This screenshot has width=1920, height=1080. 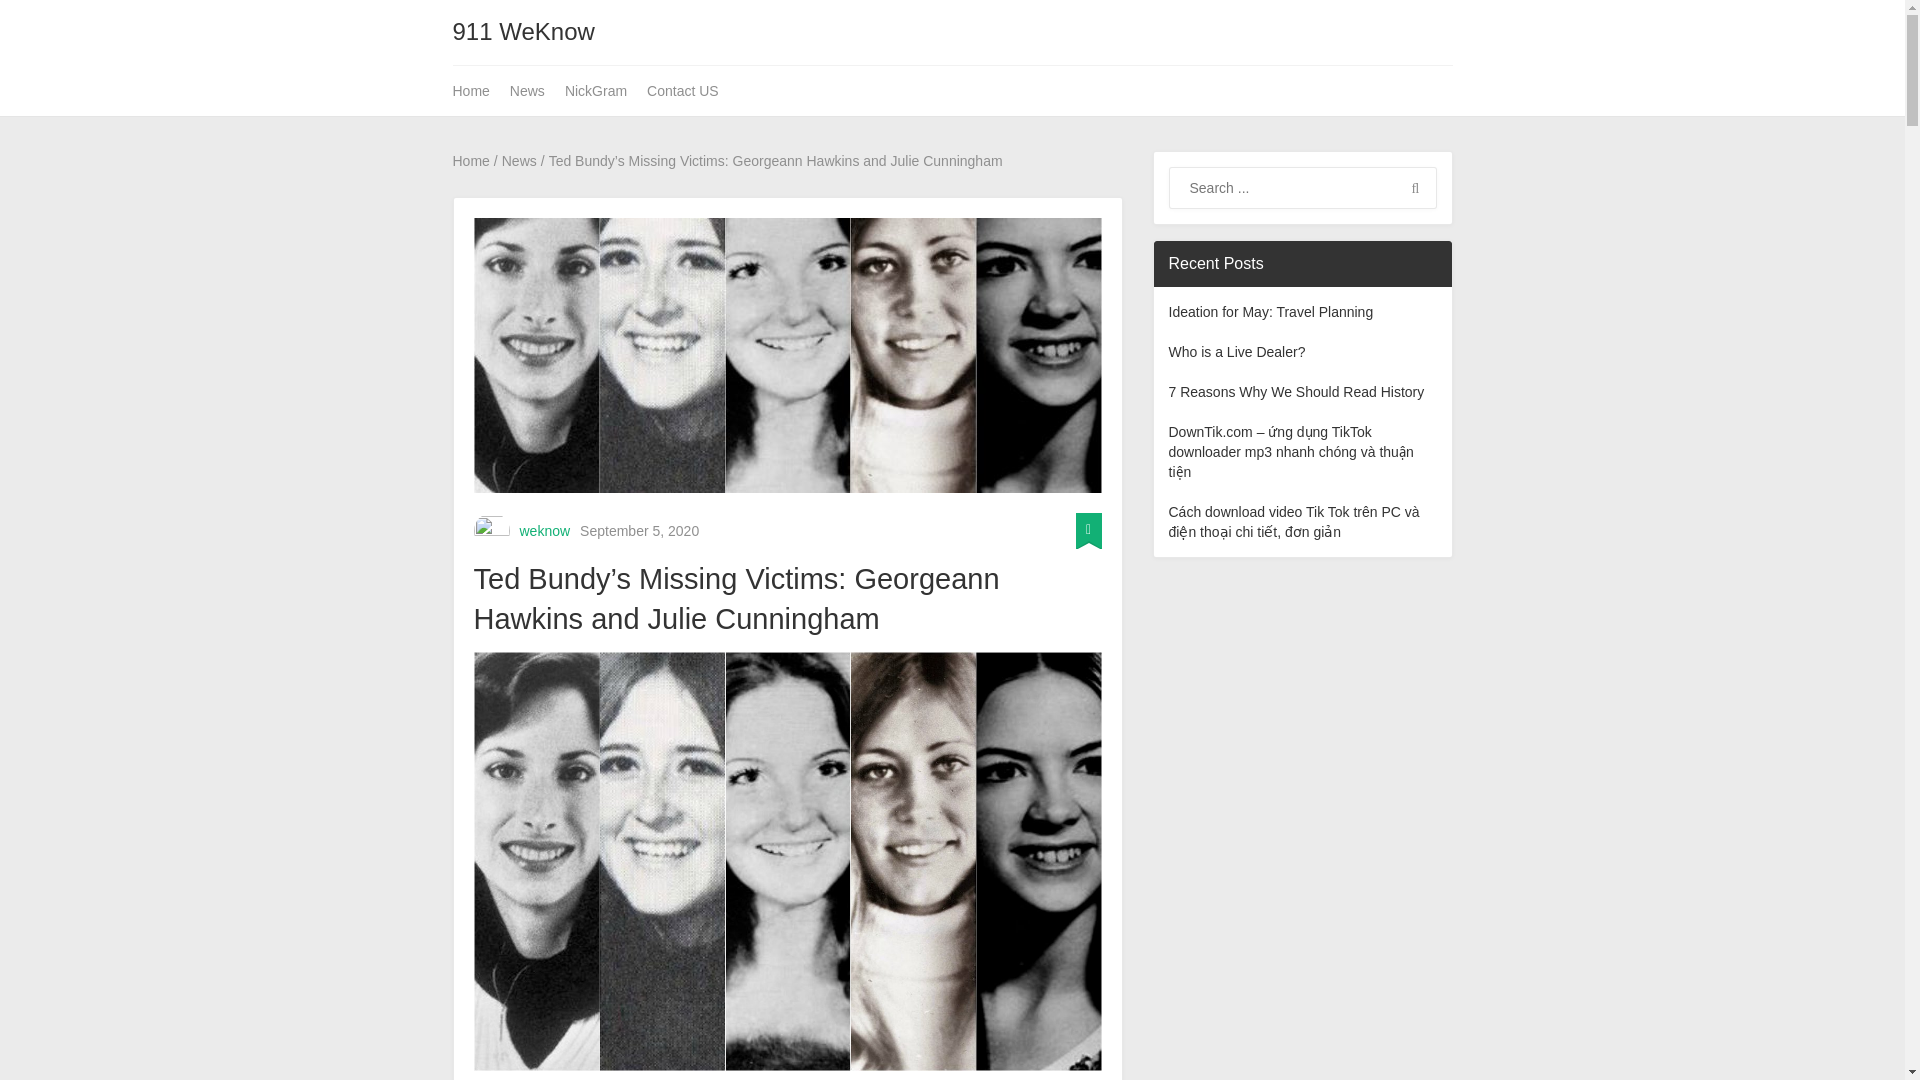 What do you see at coordinates (545, 530) in the screenshot?
I see `weknow` at bounding box center [545, 530].